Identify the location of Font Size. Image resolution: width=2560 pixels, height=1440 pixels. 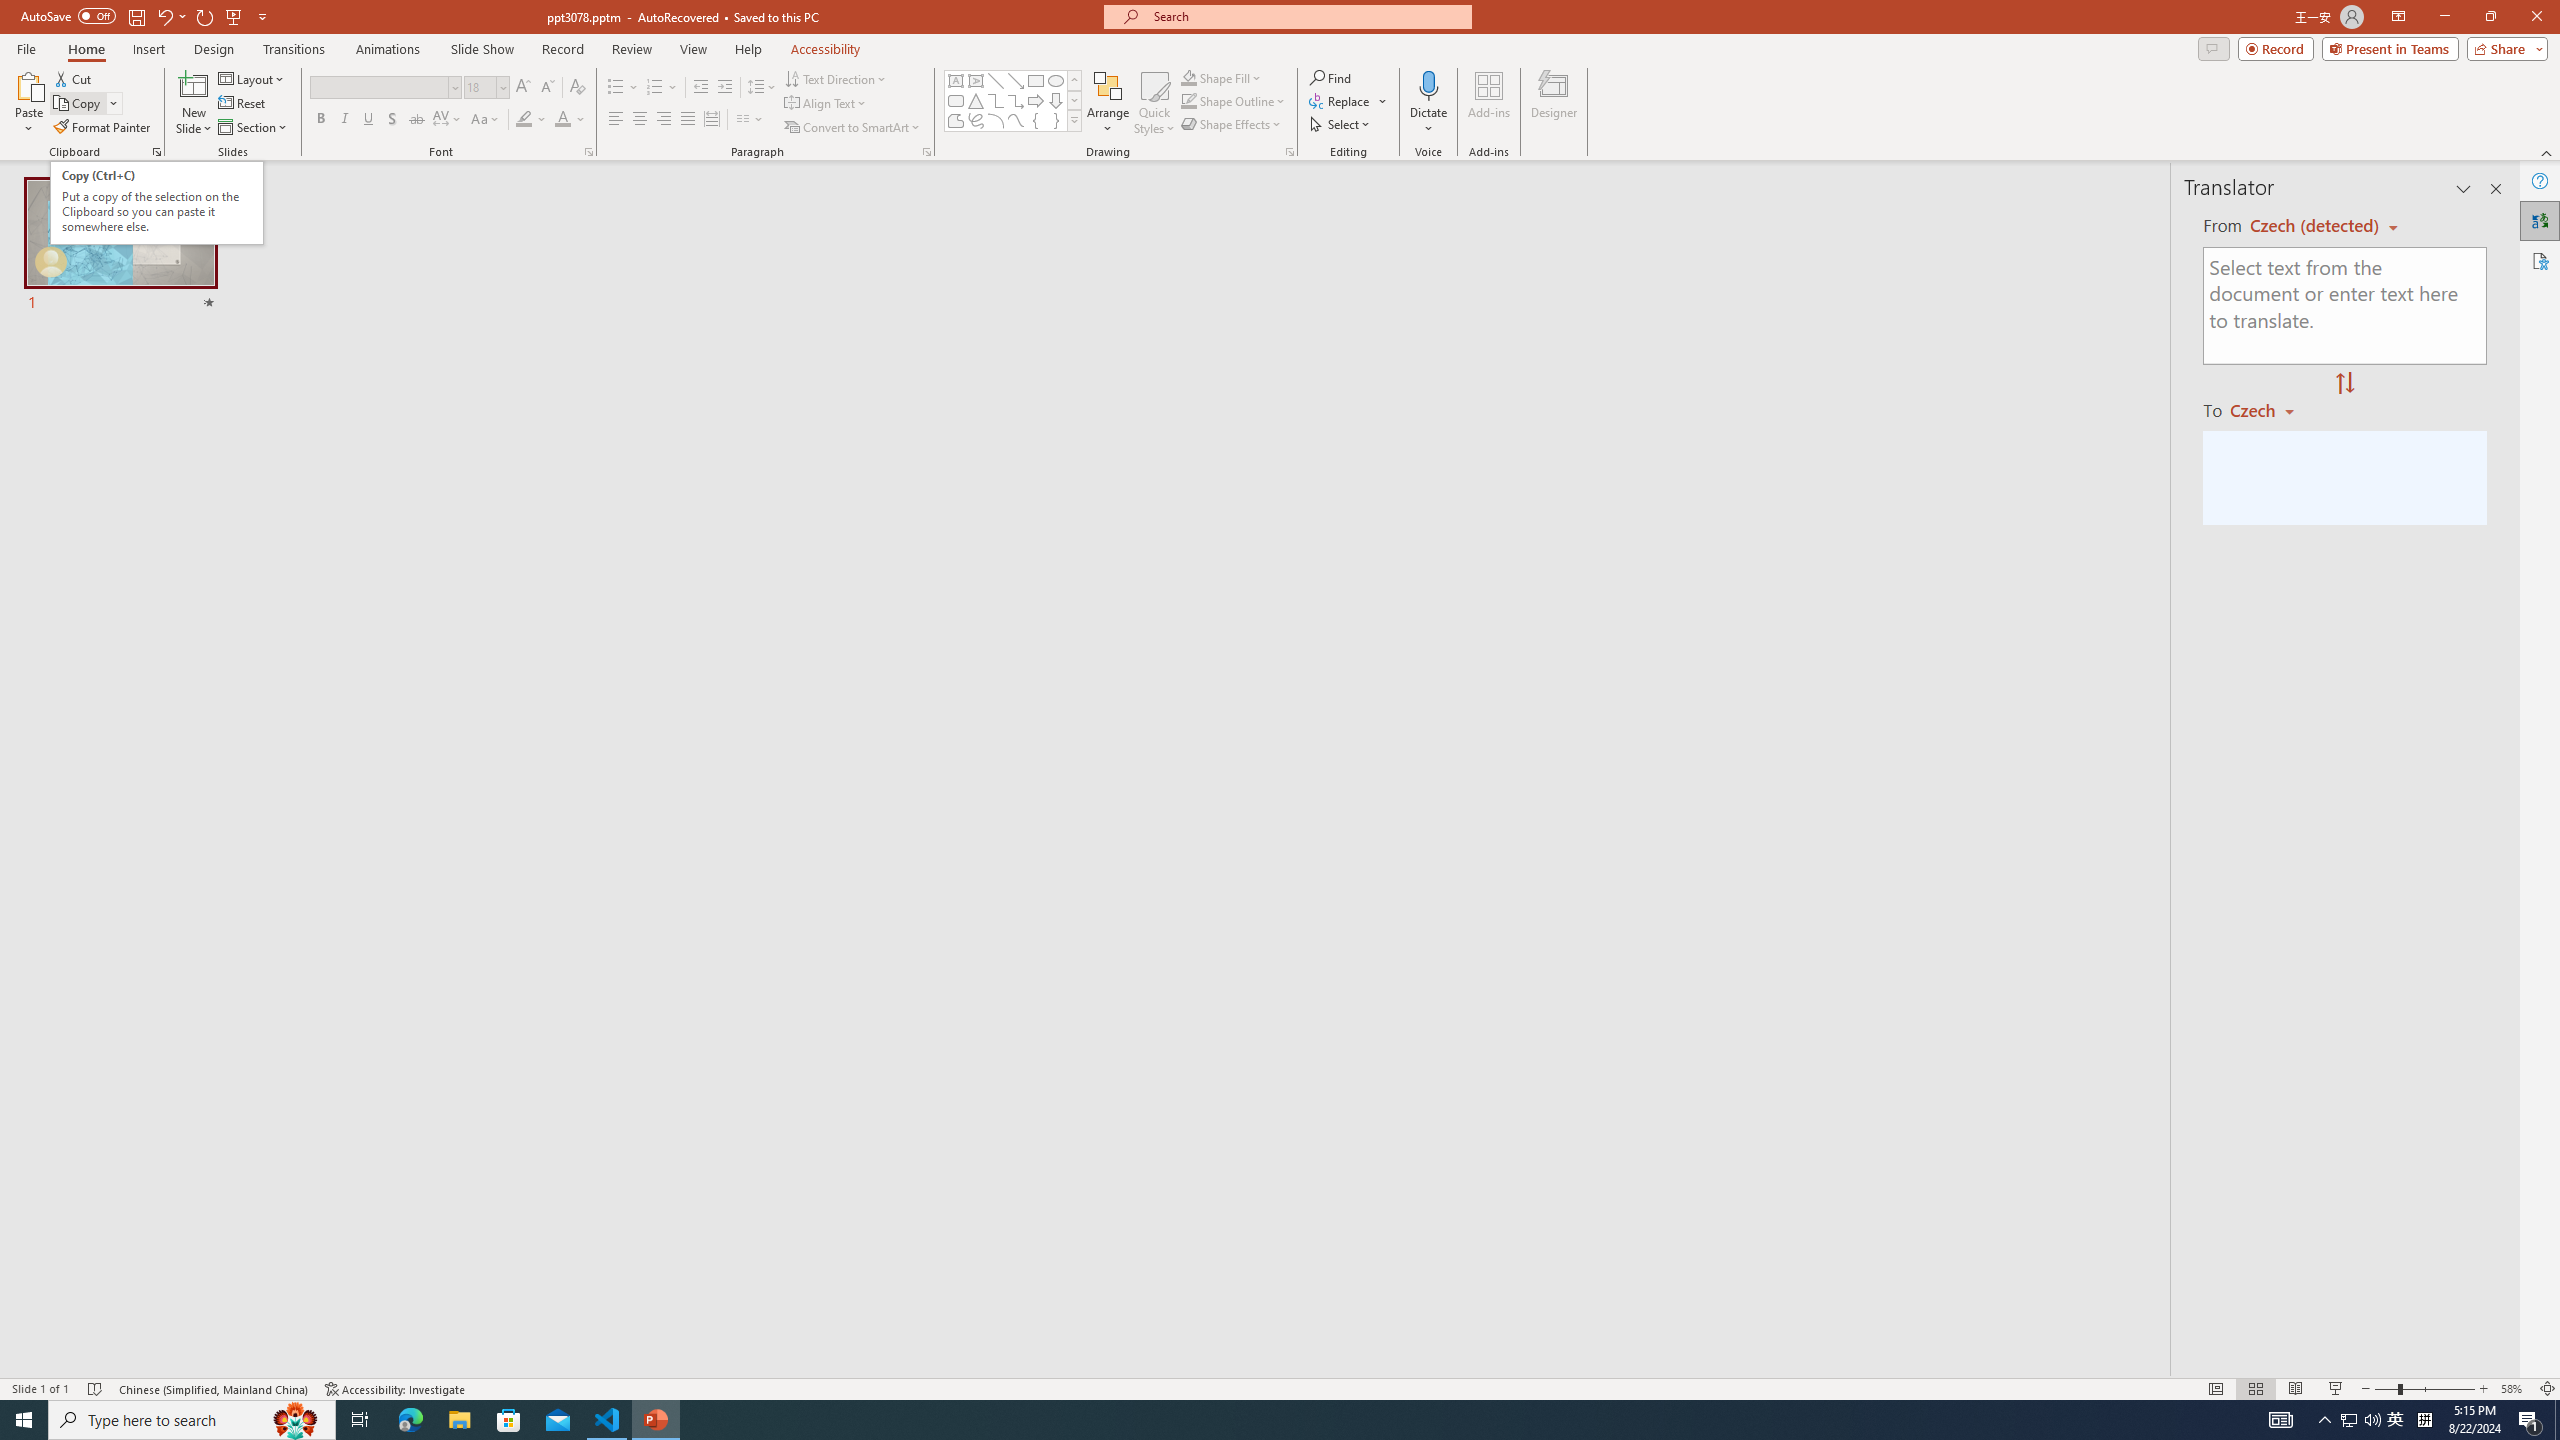
(486, 88).